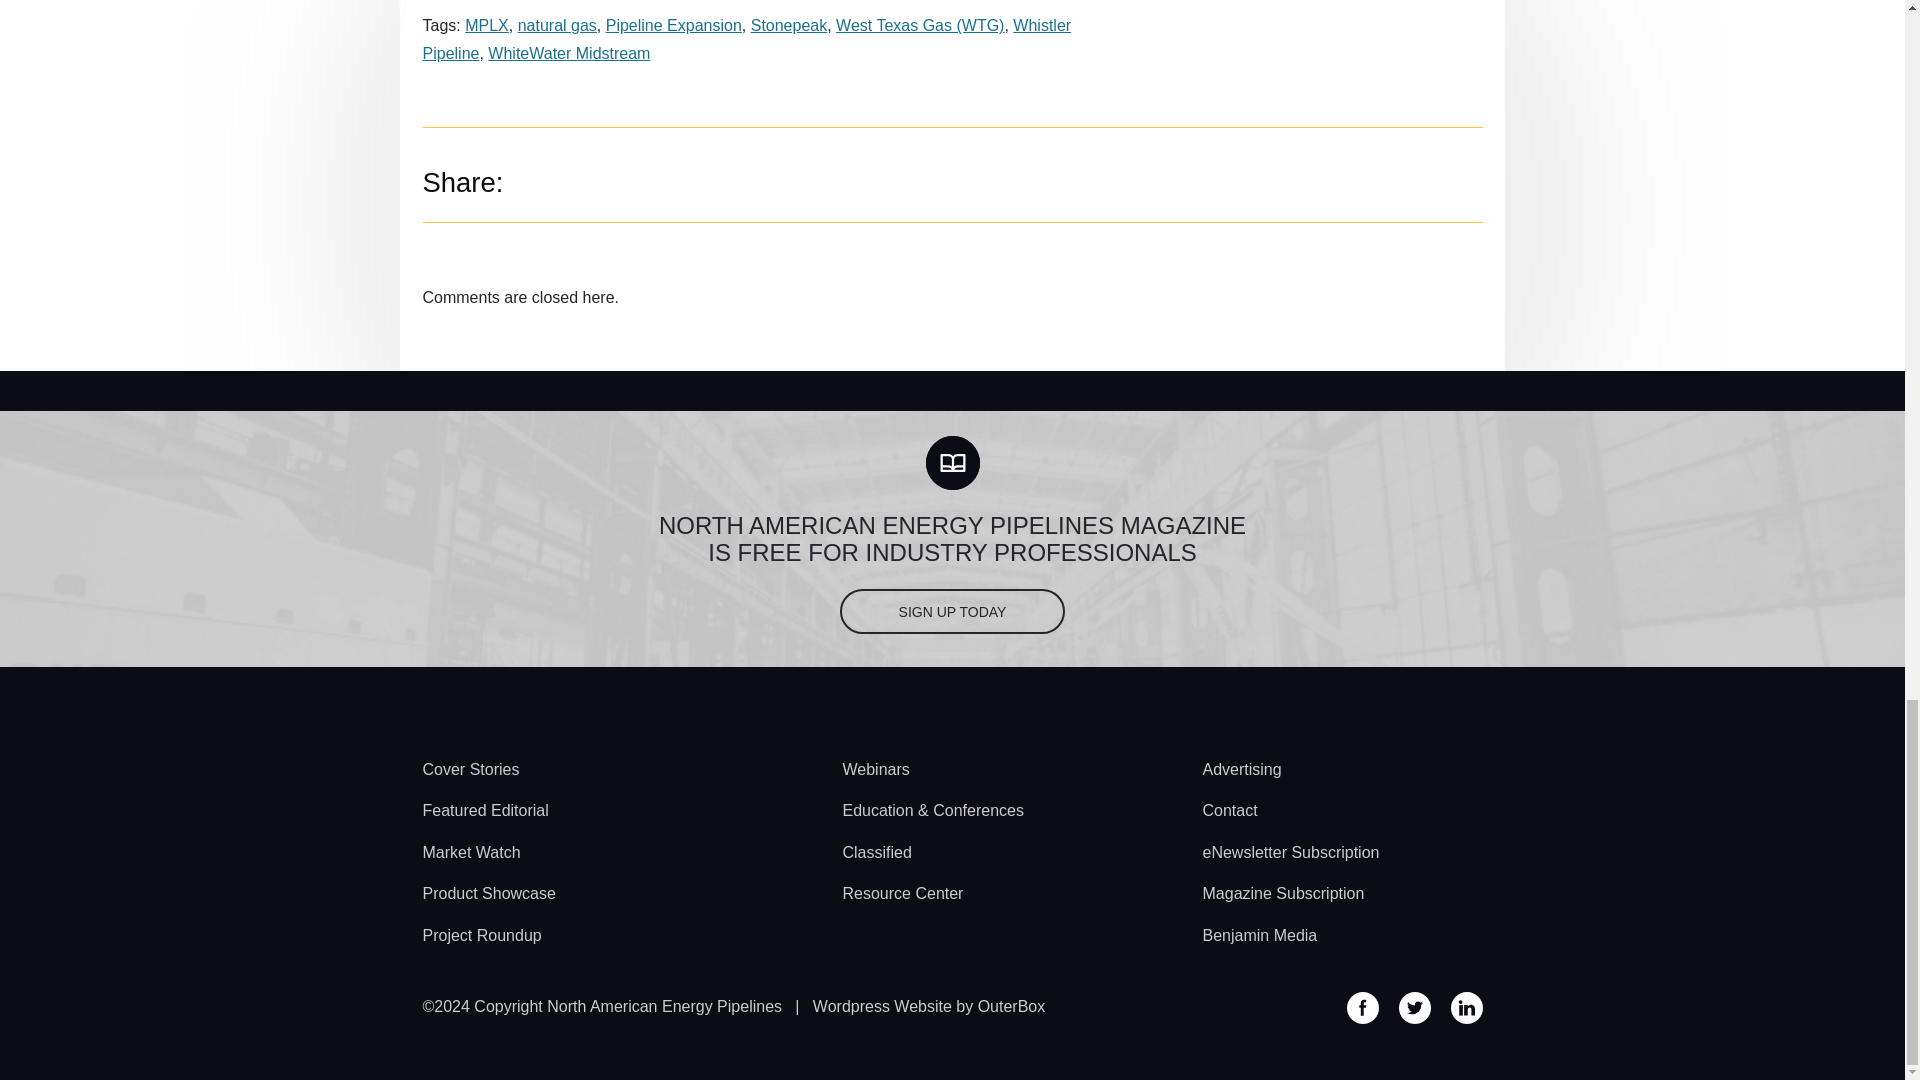  I want to click on Stonepeak, so click(788, 25).